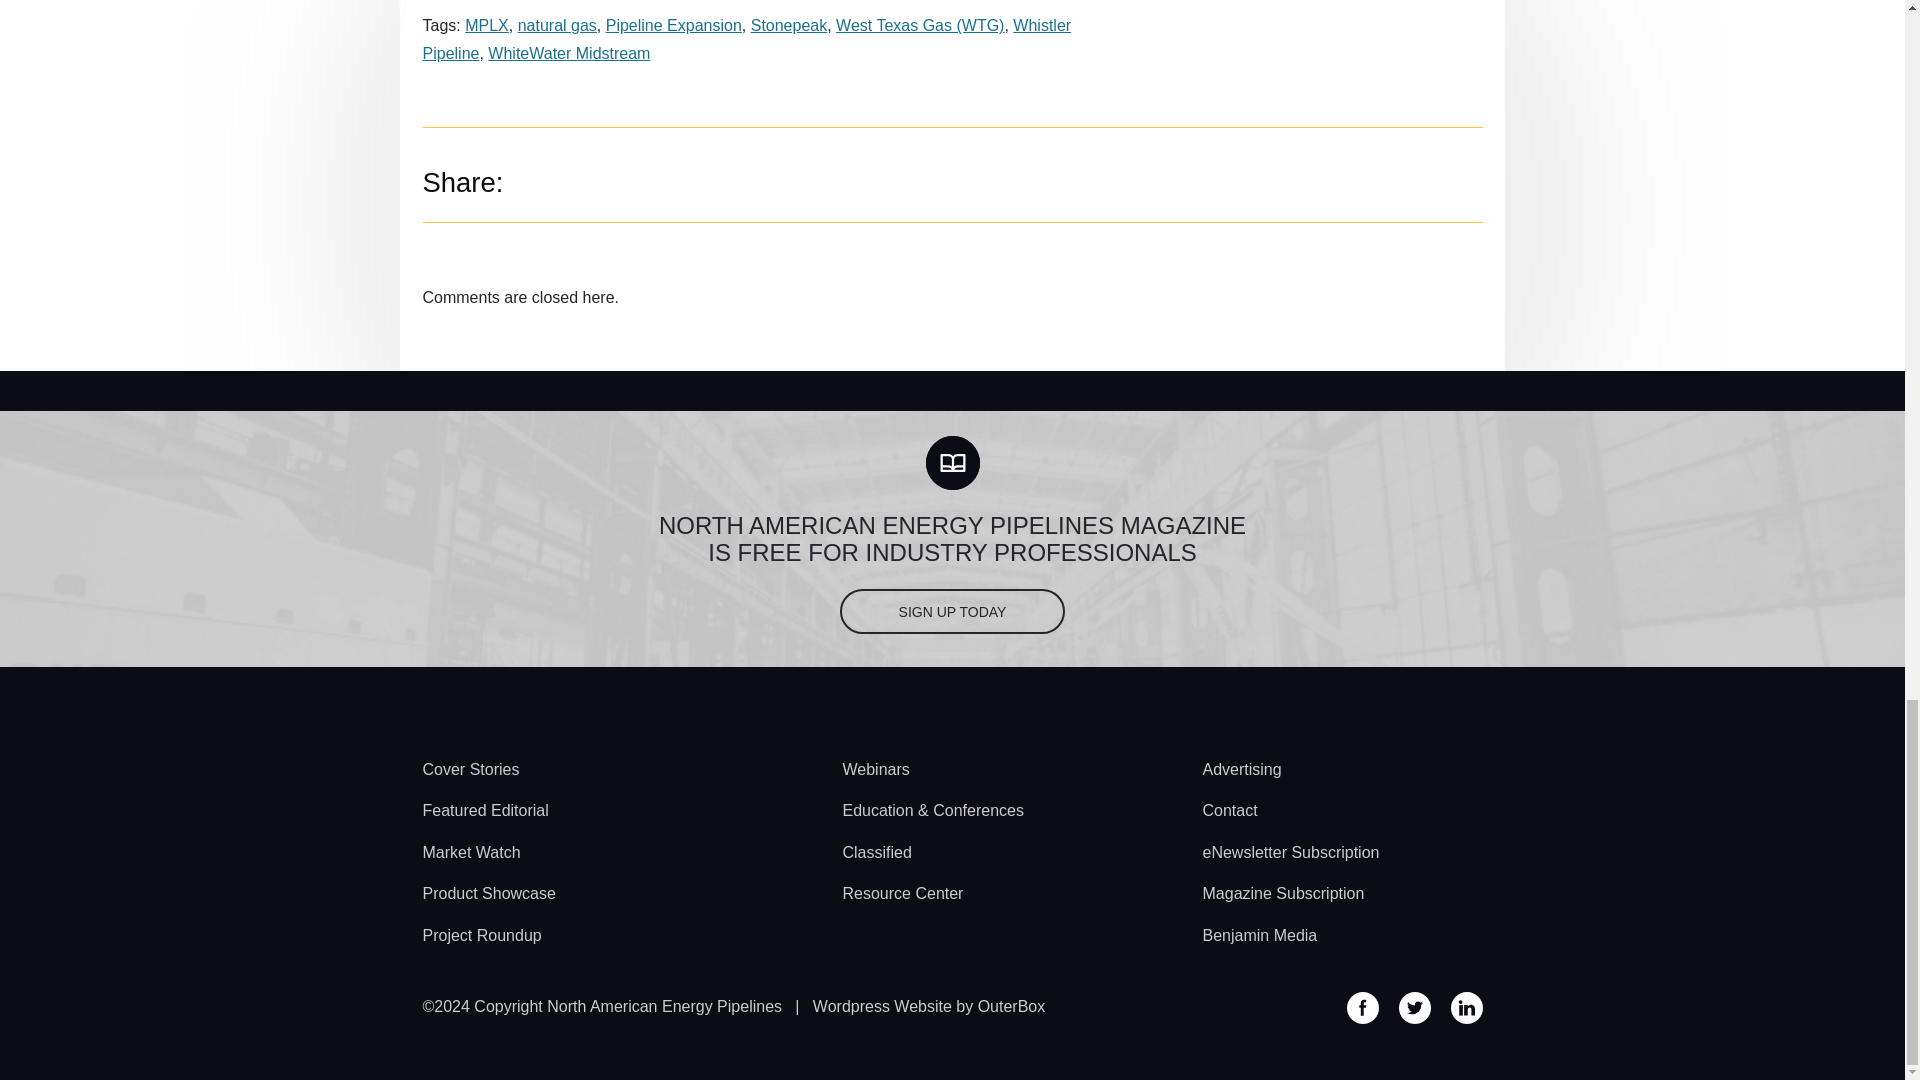  I want to click on Stonepeak, so click(788, 25).